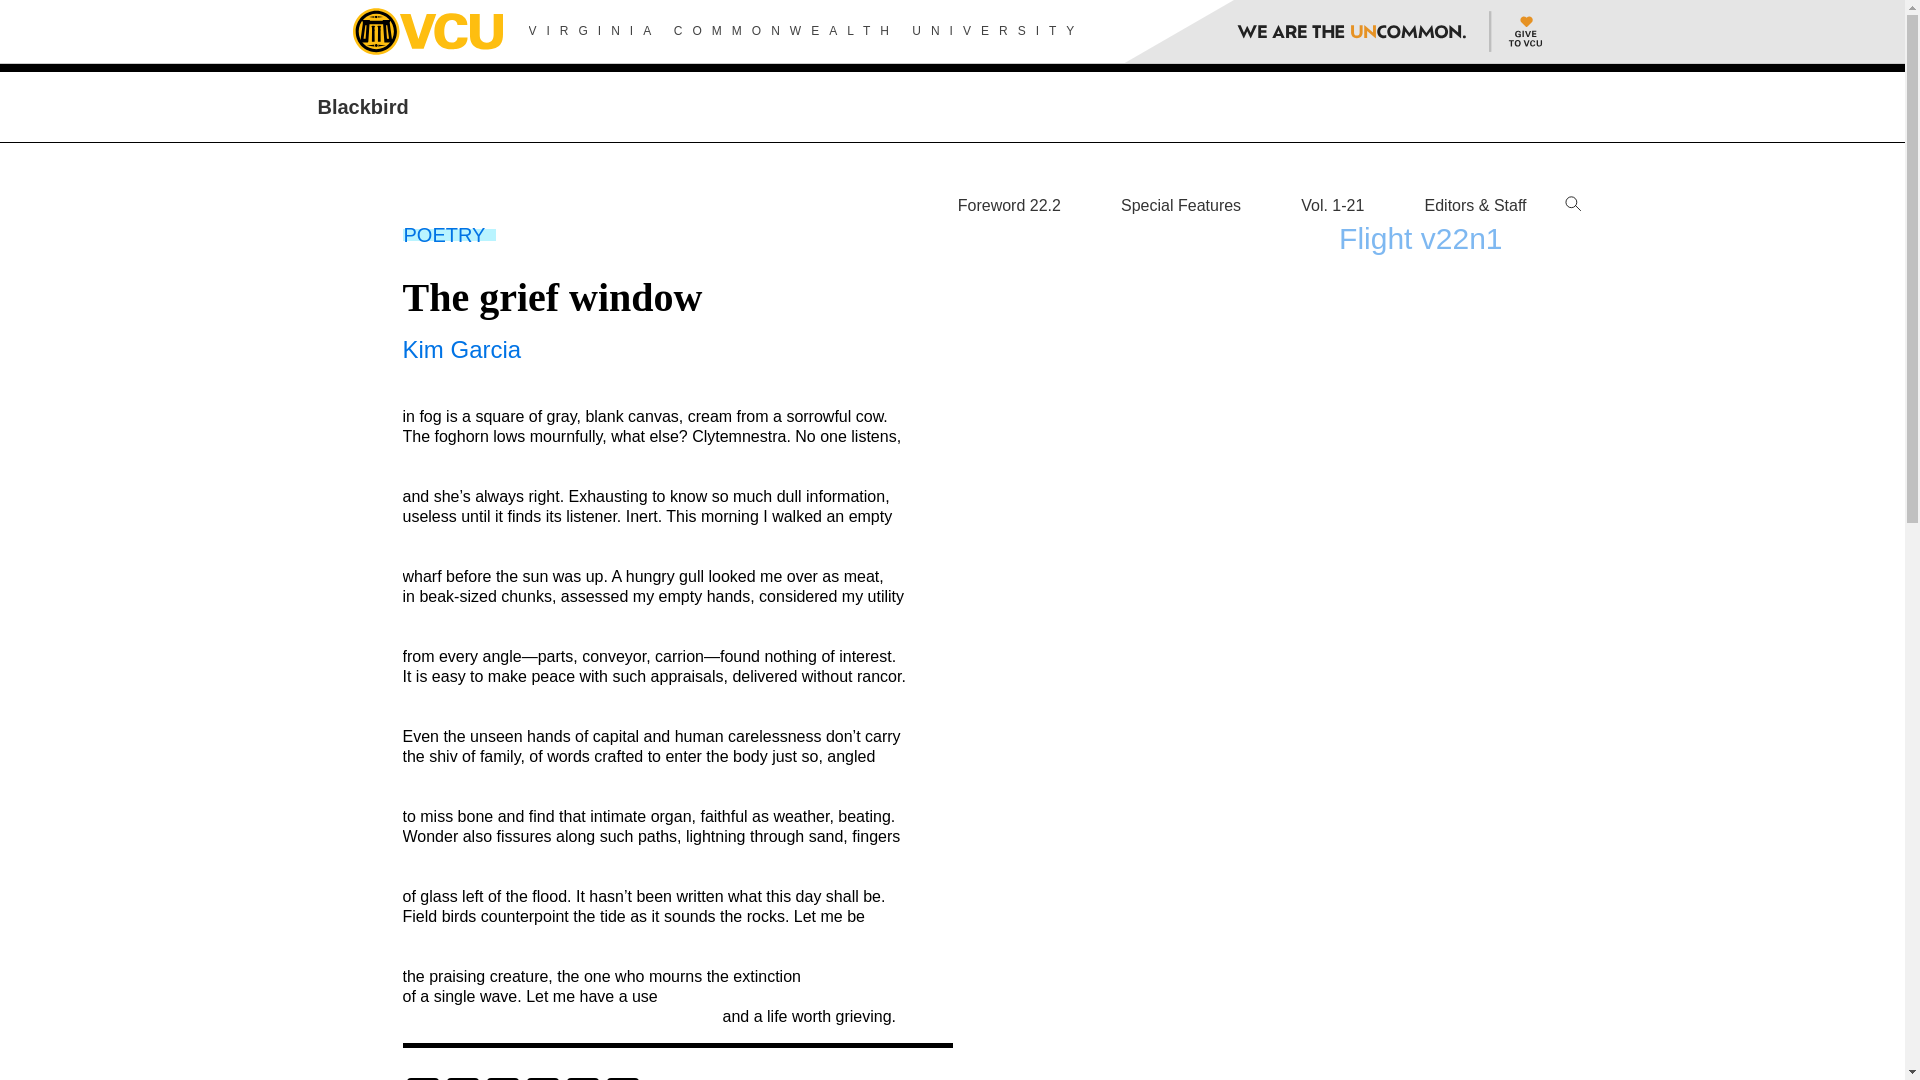  Describe the element at coordinates (421, 1078) in the screenshot. I see `Facebook` at that location.